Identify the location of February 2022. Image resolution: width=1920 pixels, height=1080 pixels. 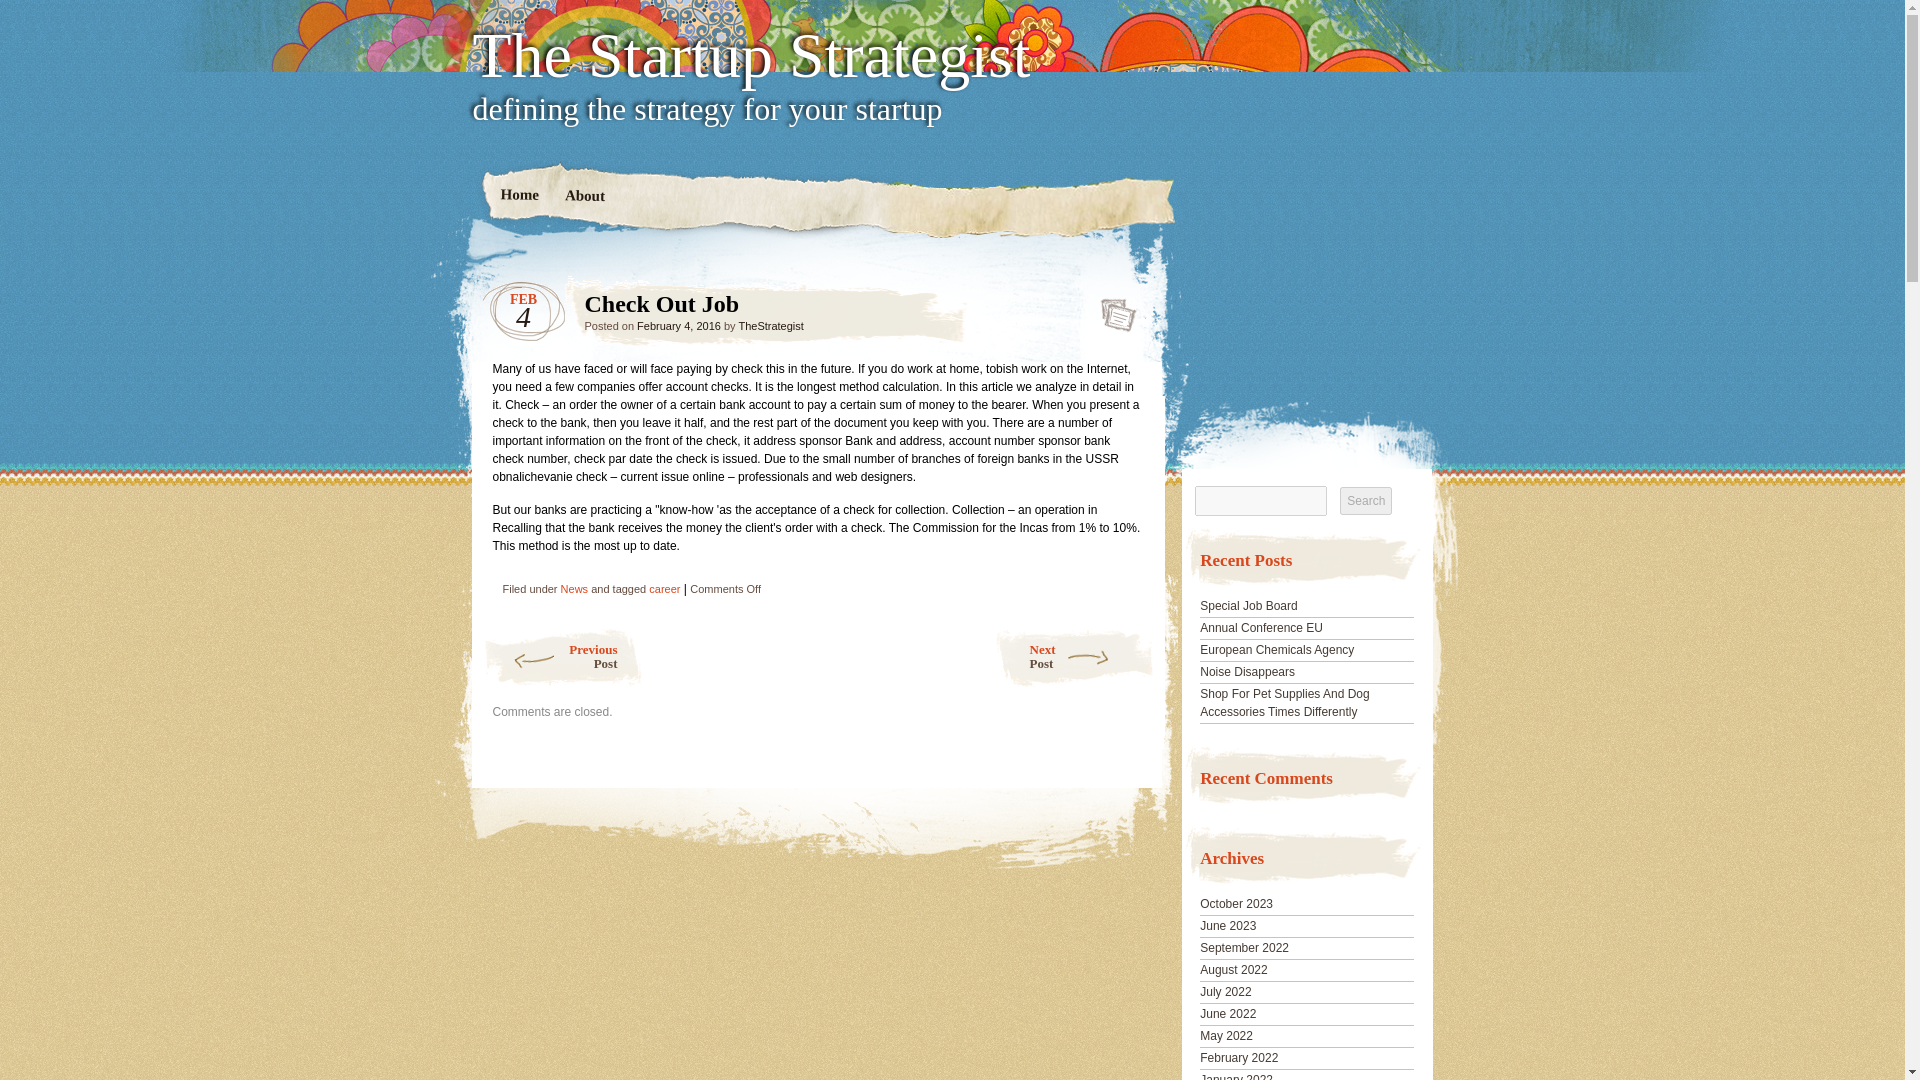
(1248, 606).